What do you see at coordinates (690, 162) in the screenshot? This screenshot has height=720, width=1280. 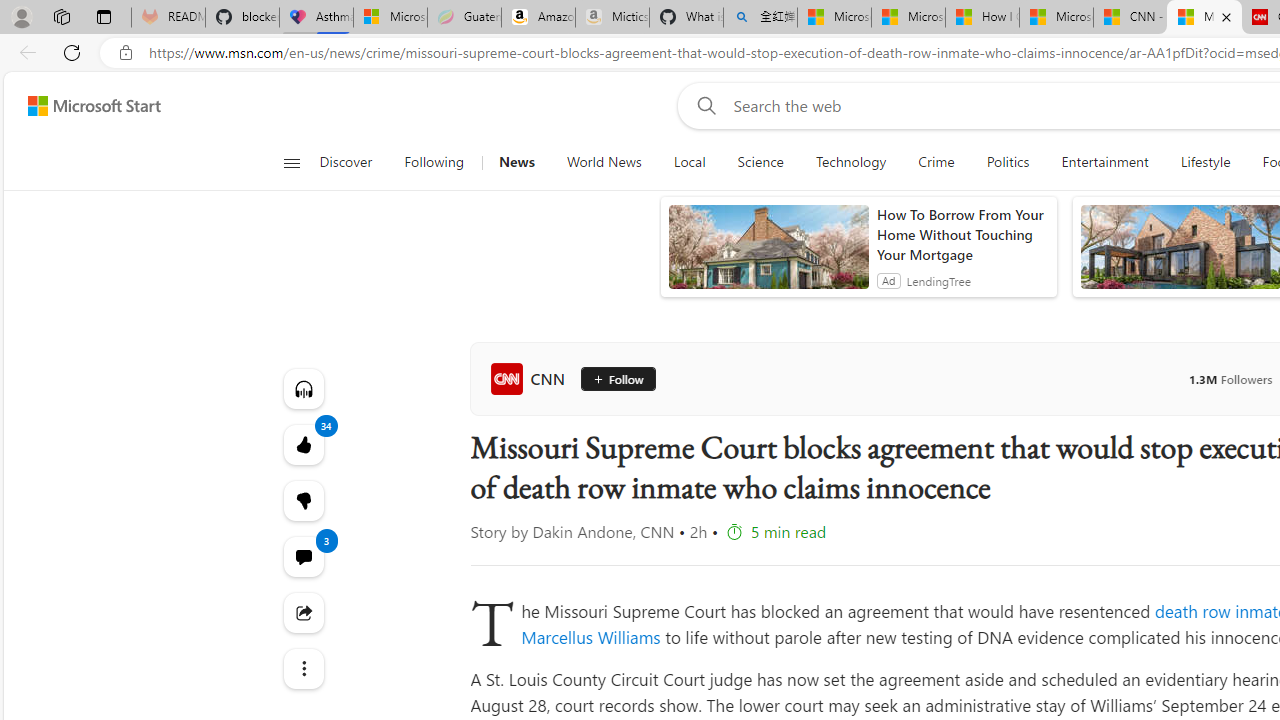 I see `Local` at bounding box center [690, 162].